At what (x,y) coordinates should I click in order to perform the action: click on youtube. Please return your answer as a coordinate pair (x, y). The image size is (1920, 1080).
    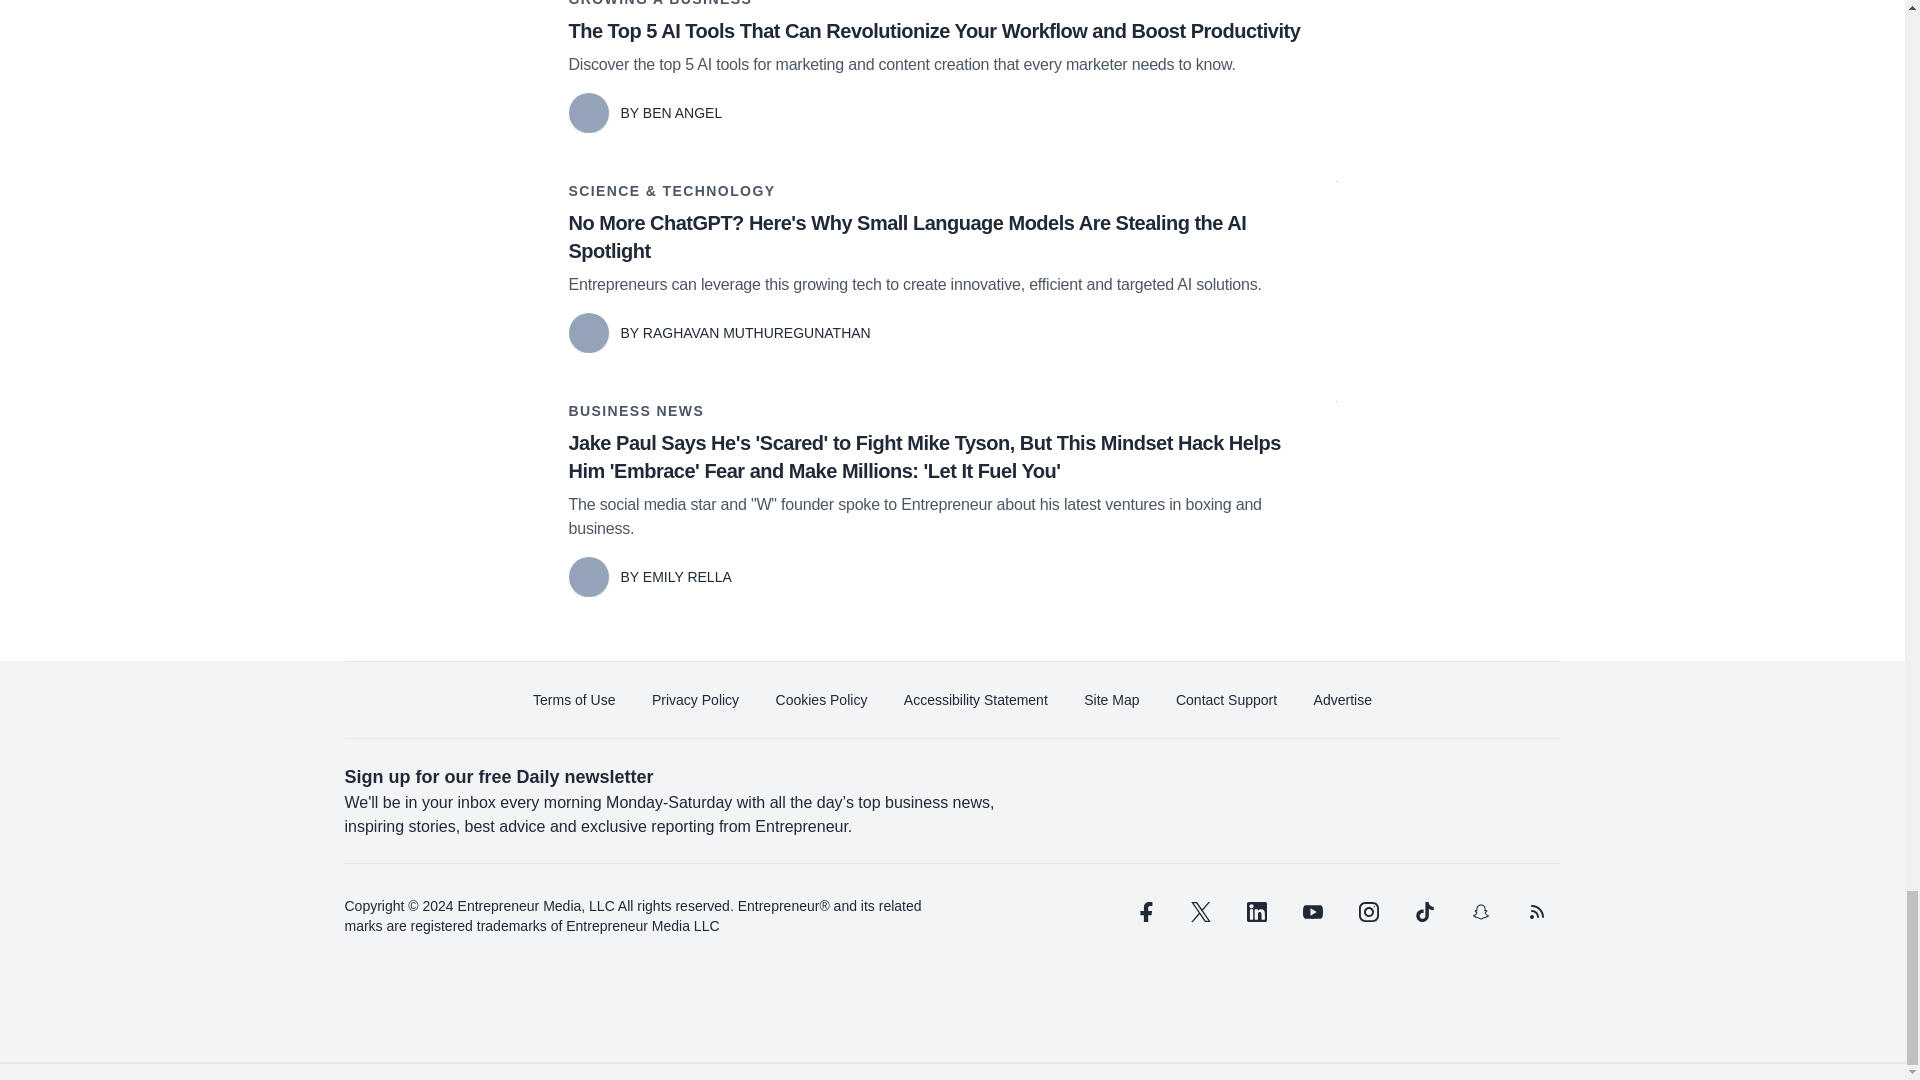
    Looking at the image, I should click on (1312, 912).